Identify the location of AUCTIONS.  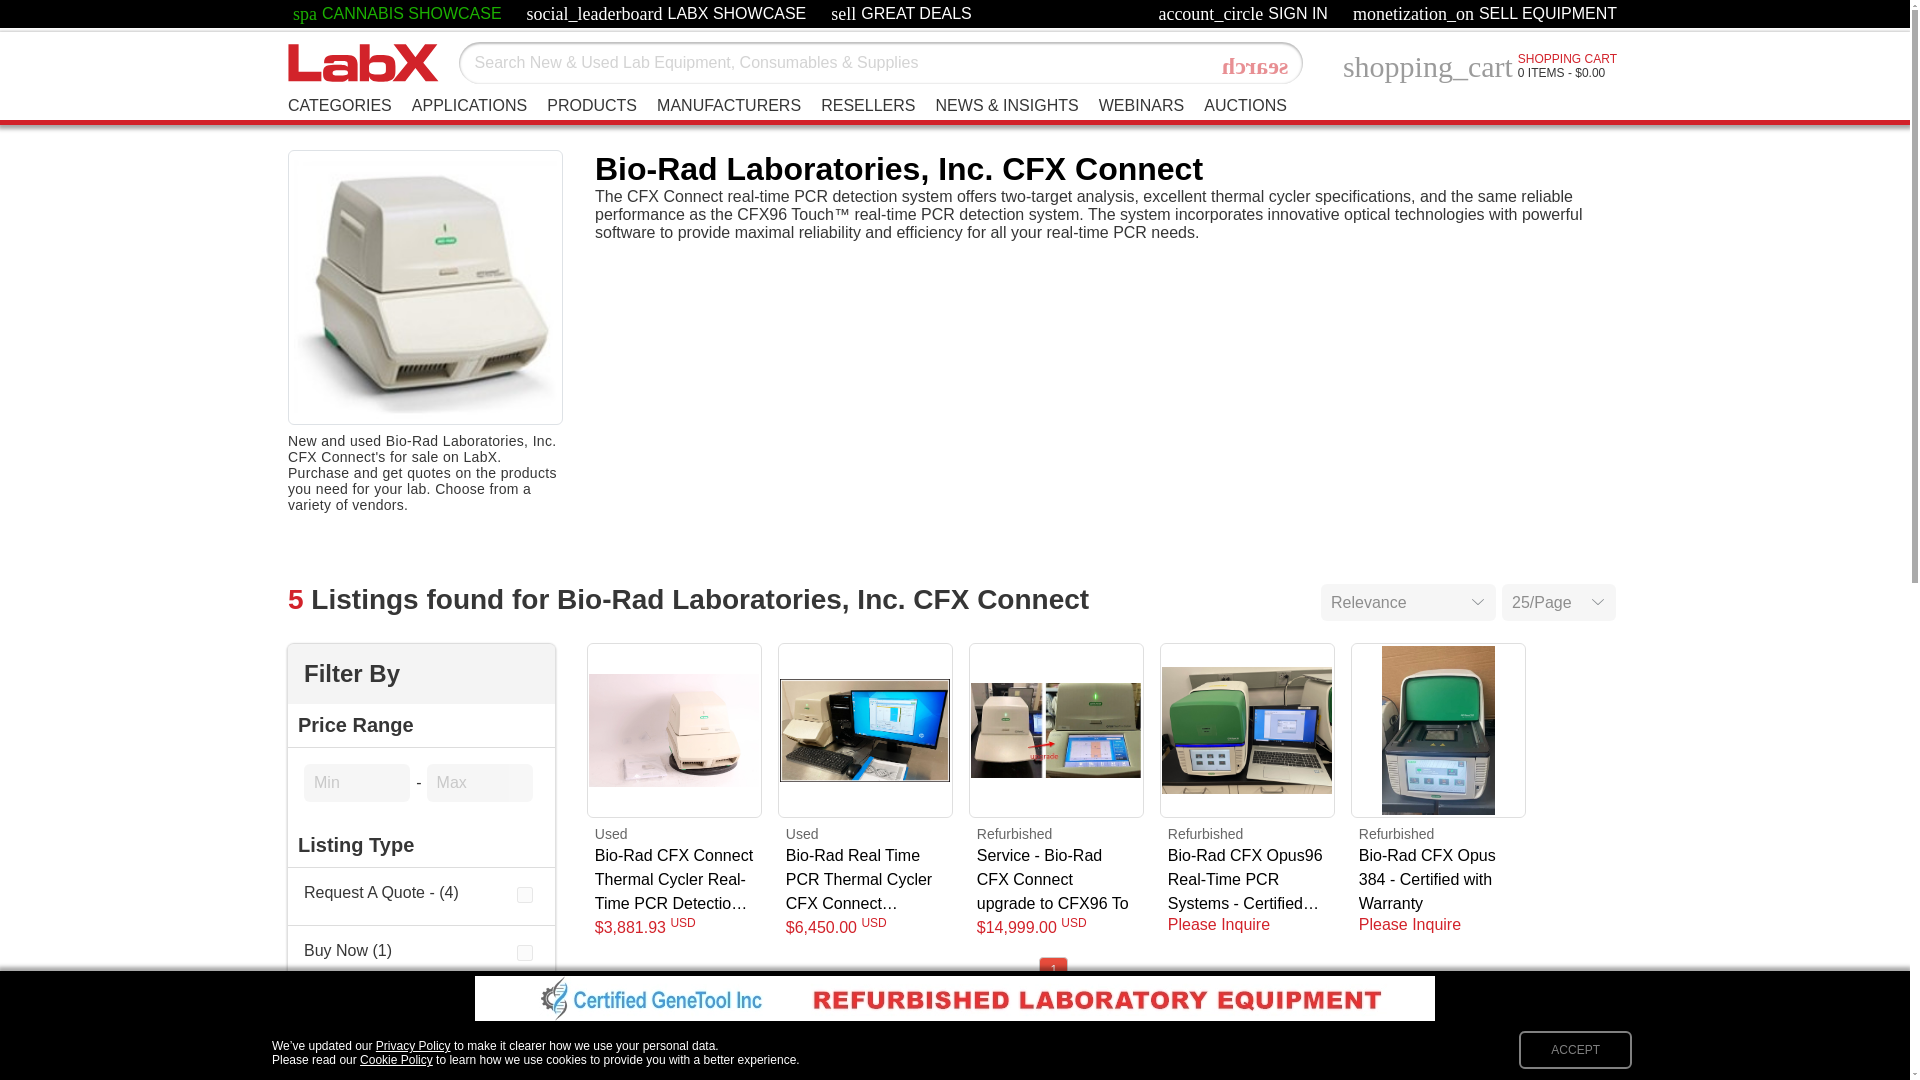
(469, 106).